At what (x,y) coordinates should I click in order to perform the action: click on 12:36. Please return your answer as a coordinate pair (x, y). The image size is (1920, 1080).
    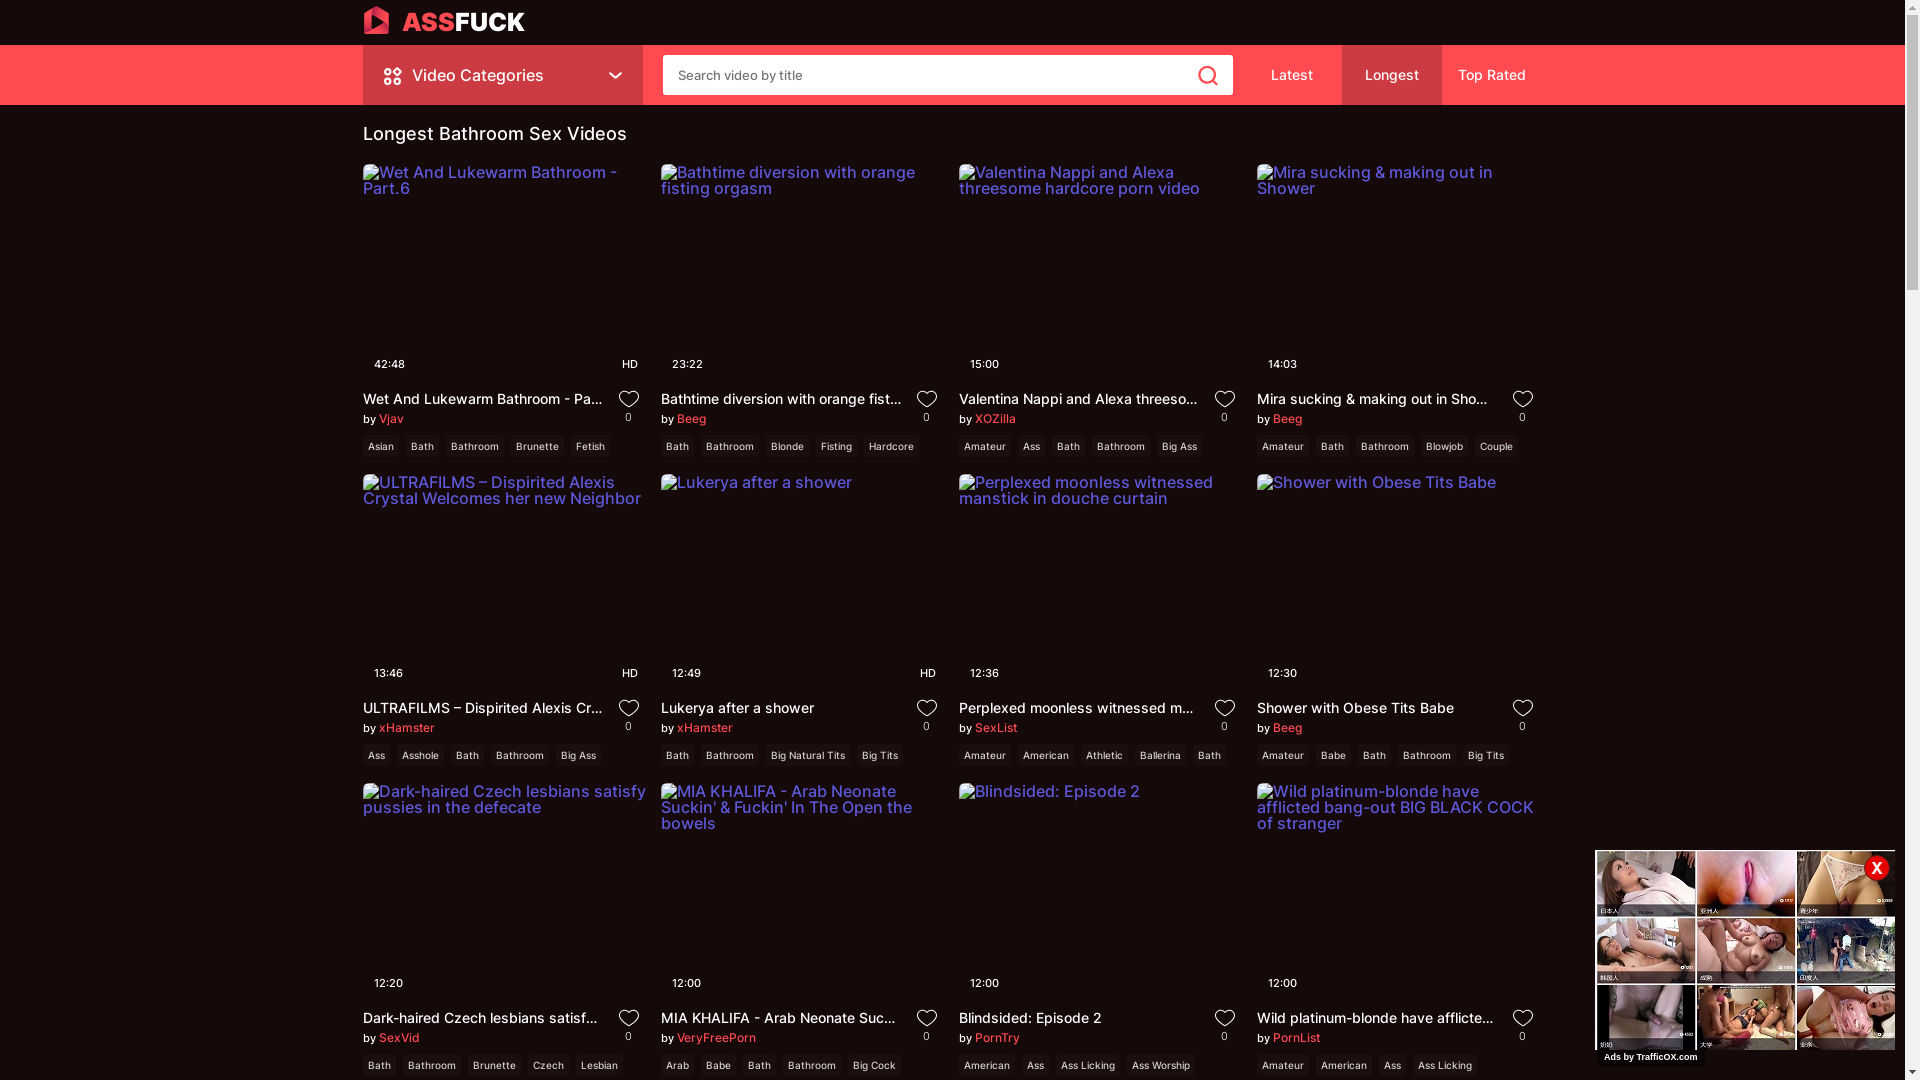
    Looking at the image, I should click on (1101, 582).